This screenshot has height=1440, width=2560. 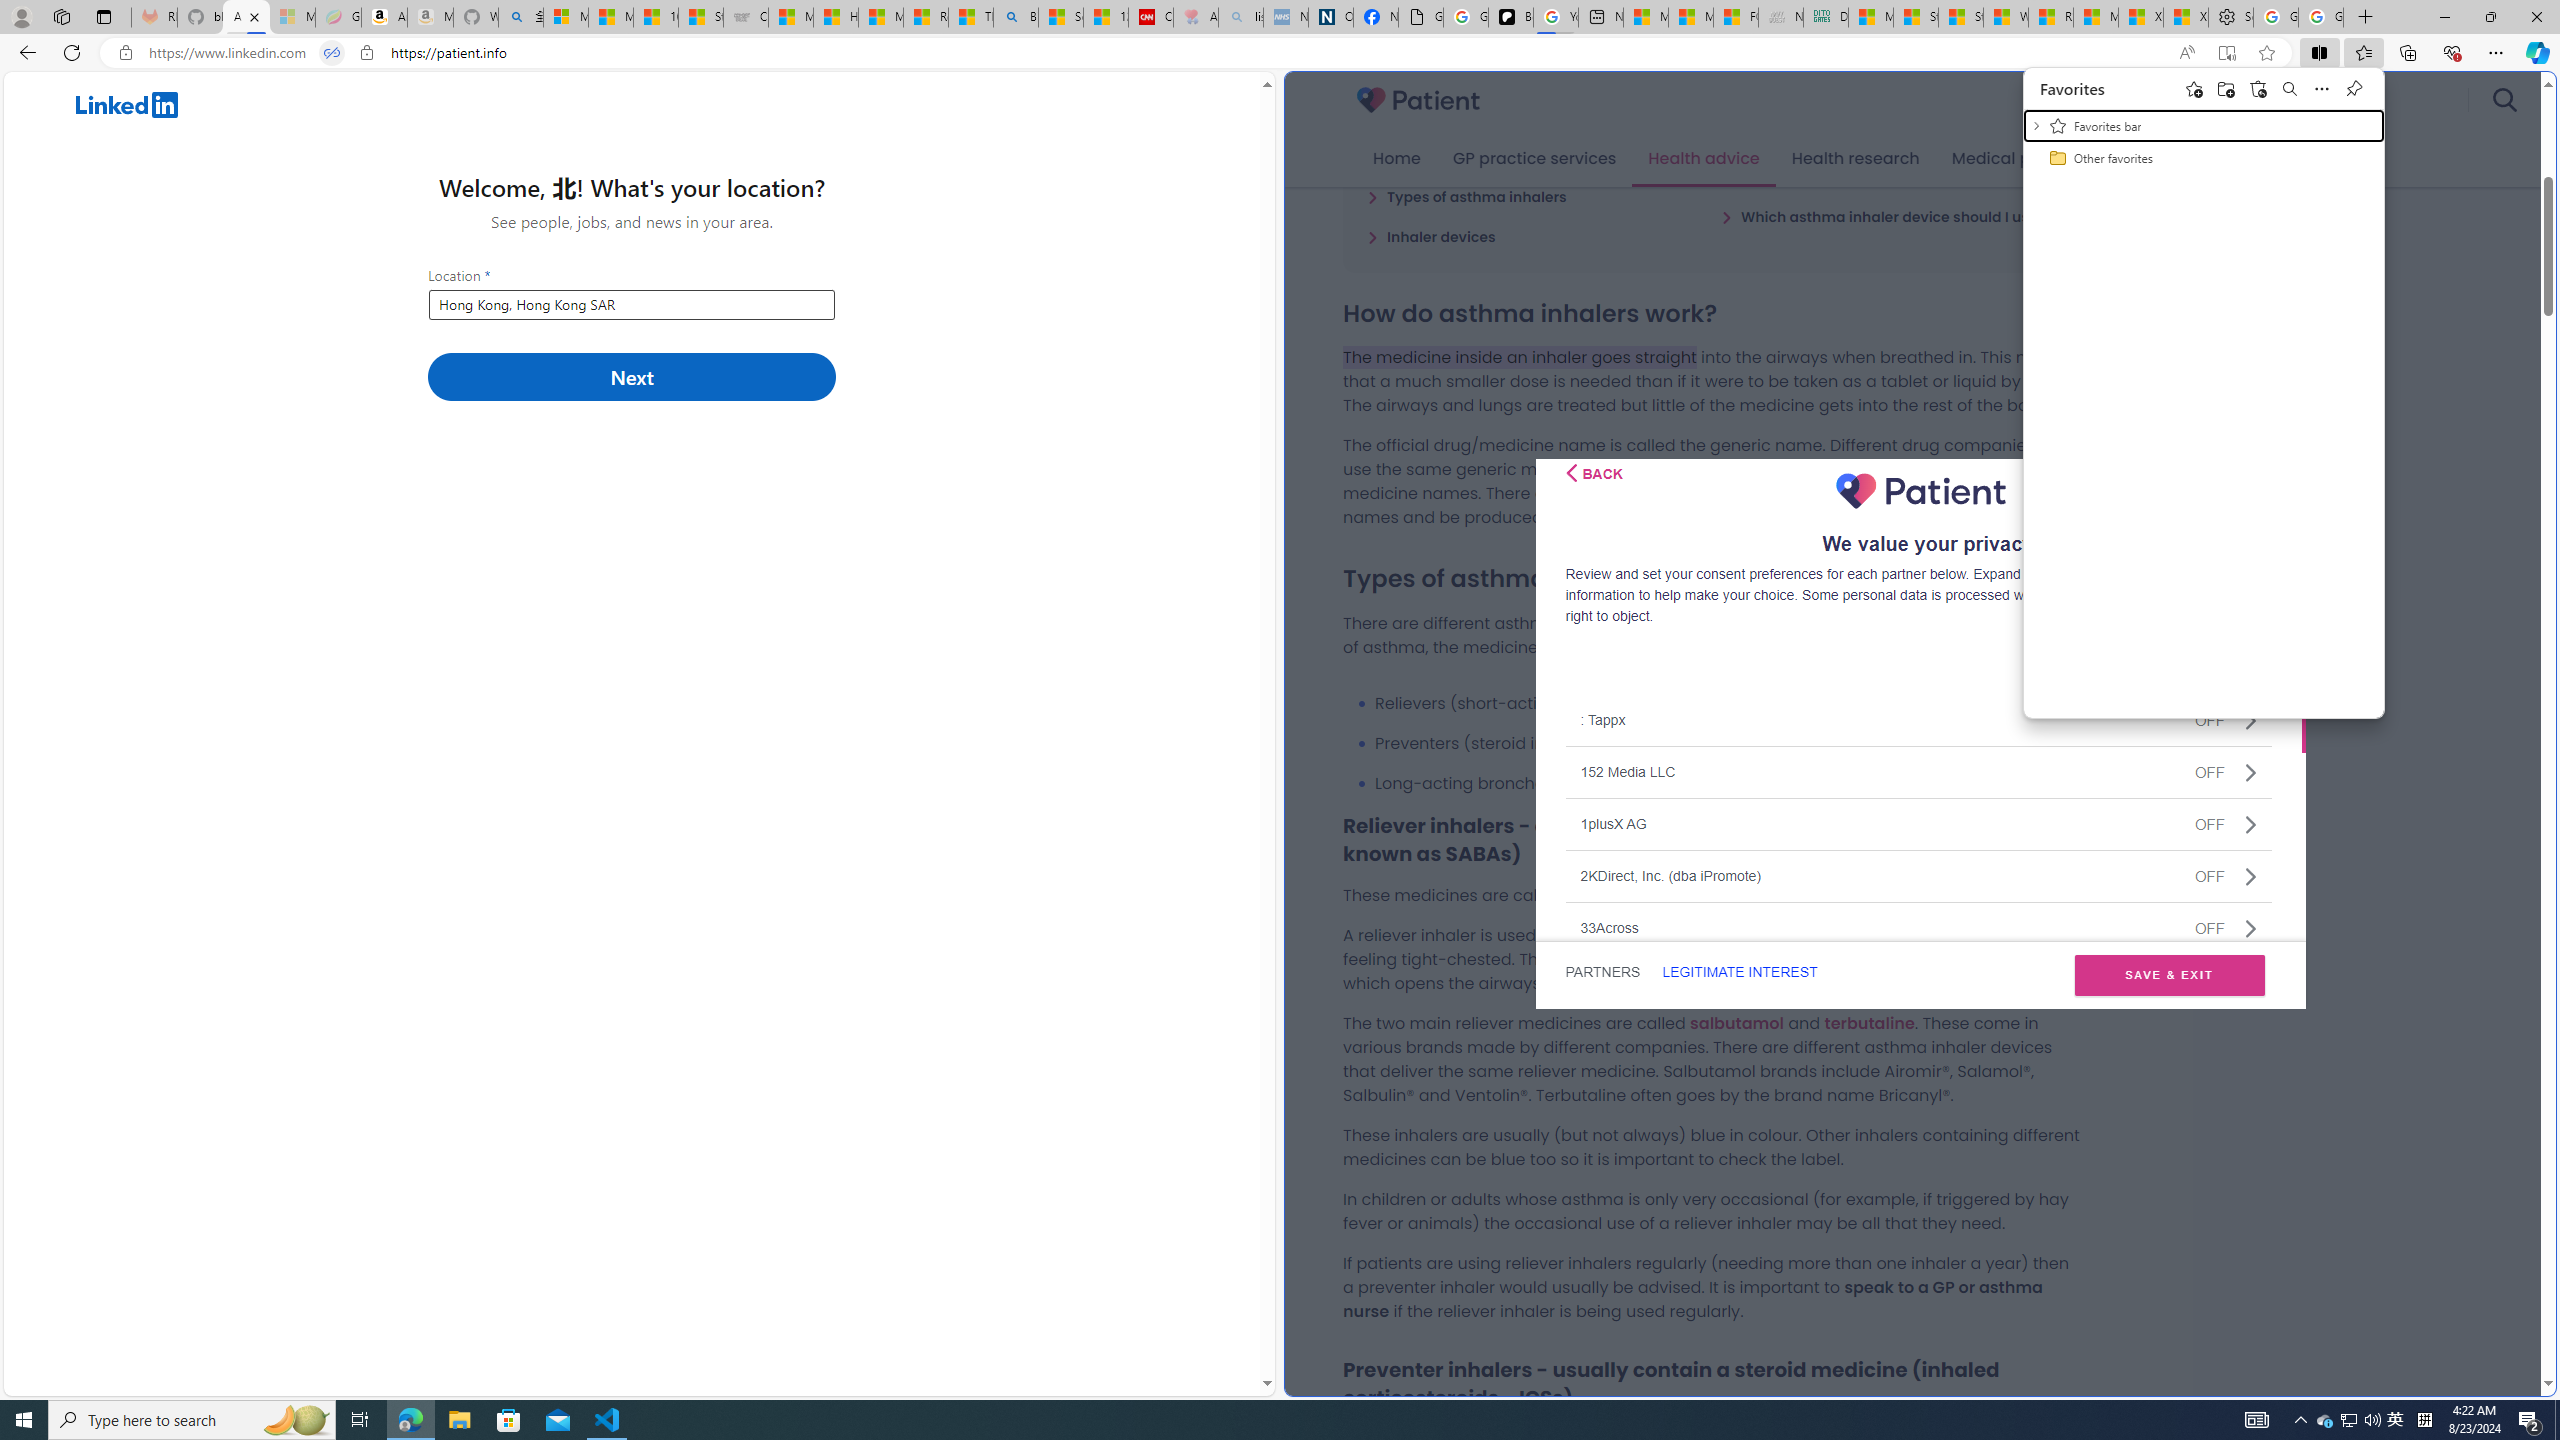 What do you see at coordinates (2226, 88) in the screenshot?
I see `Add folder` at bounding box center [2226, 88].